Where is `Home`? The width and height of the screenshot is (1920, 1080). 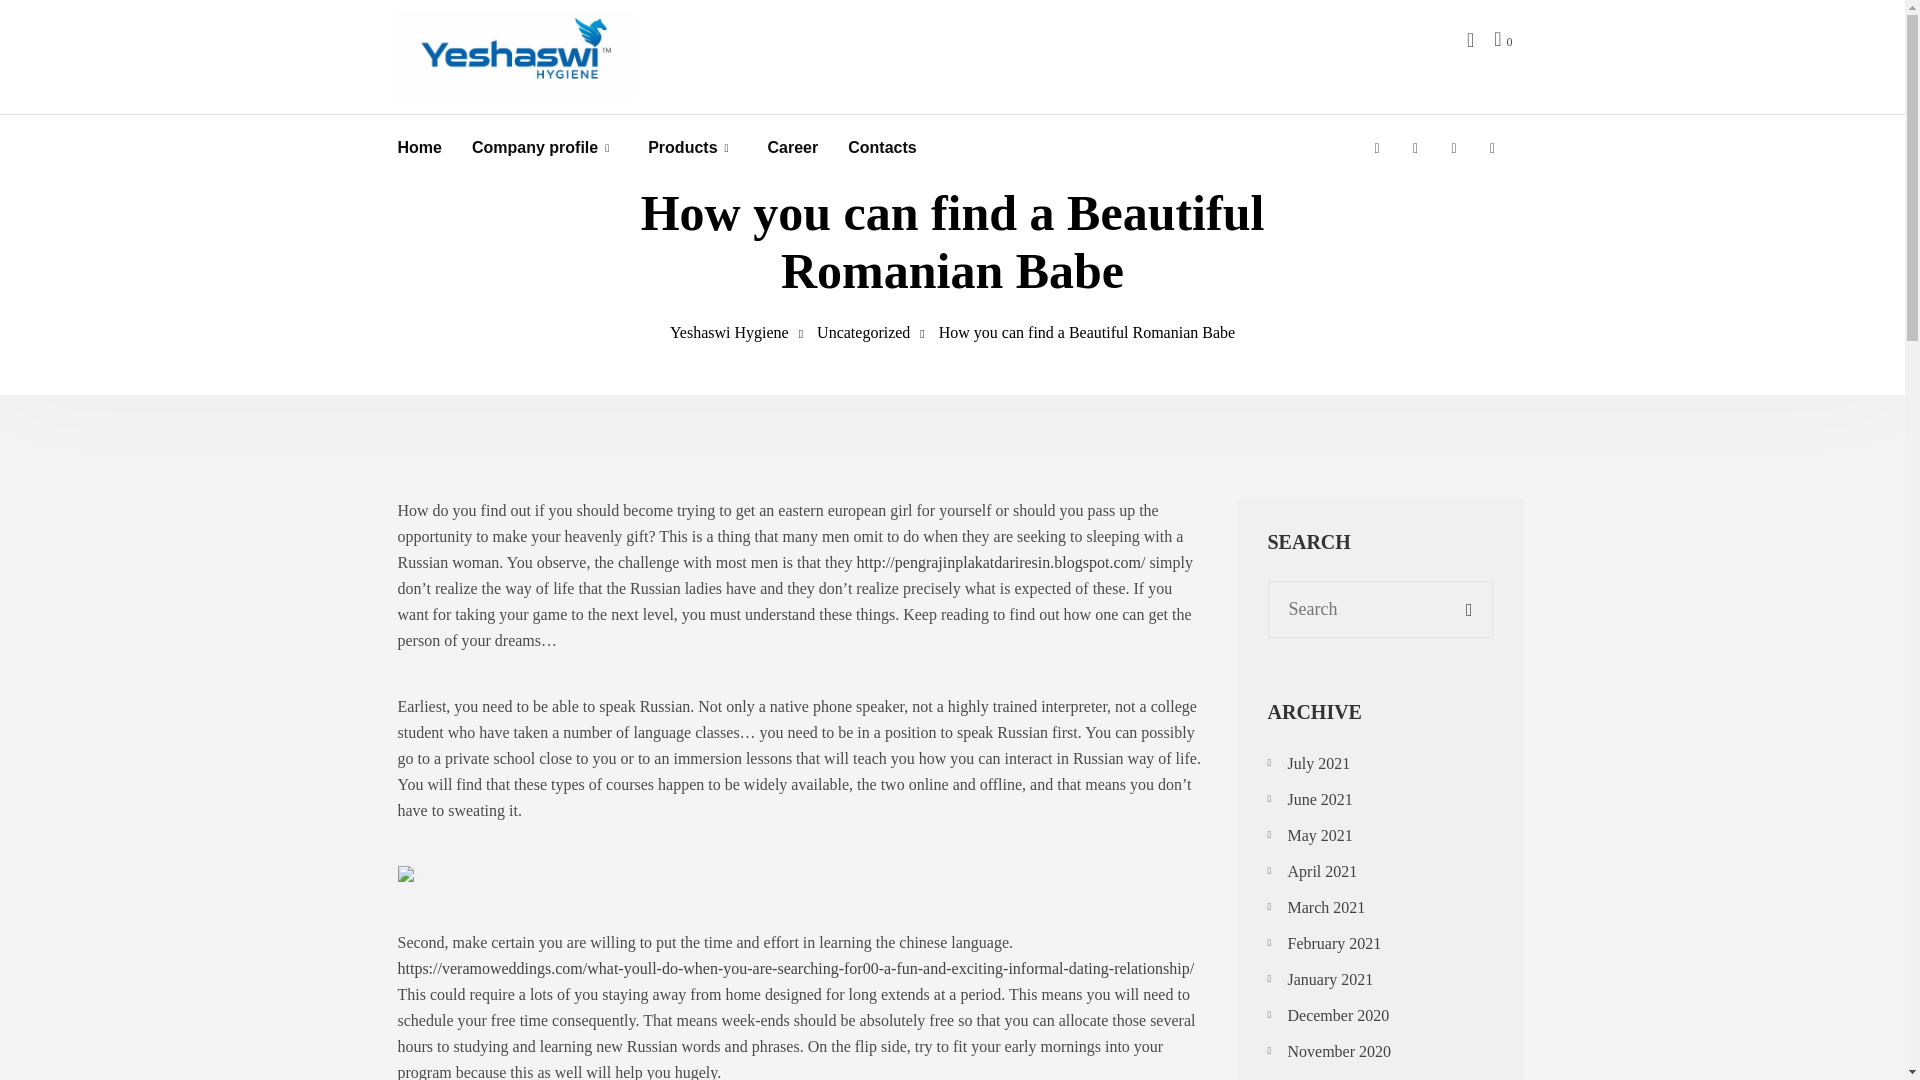 Home is located at coordinates (419, 148).